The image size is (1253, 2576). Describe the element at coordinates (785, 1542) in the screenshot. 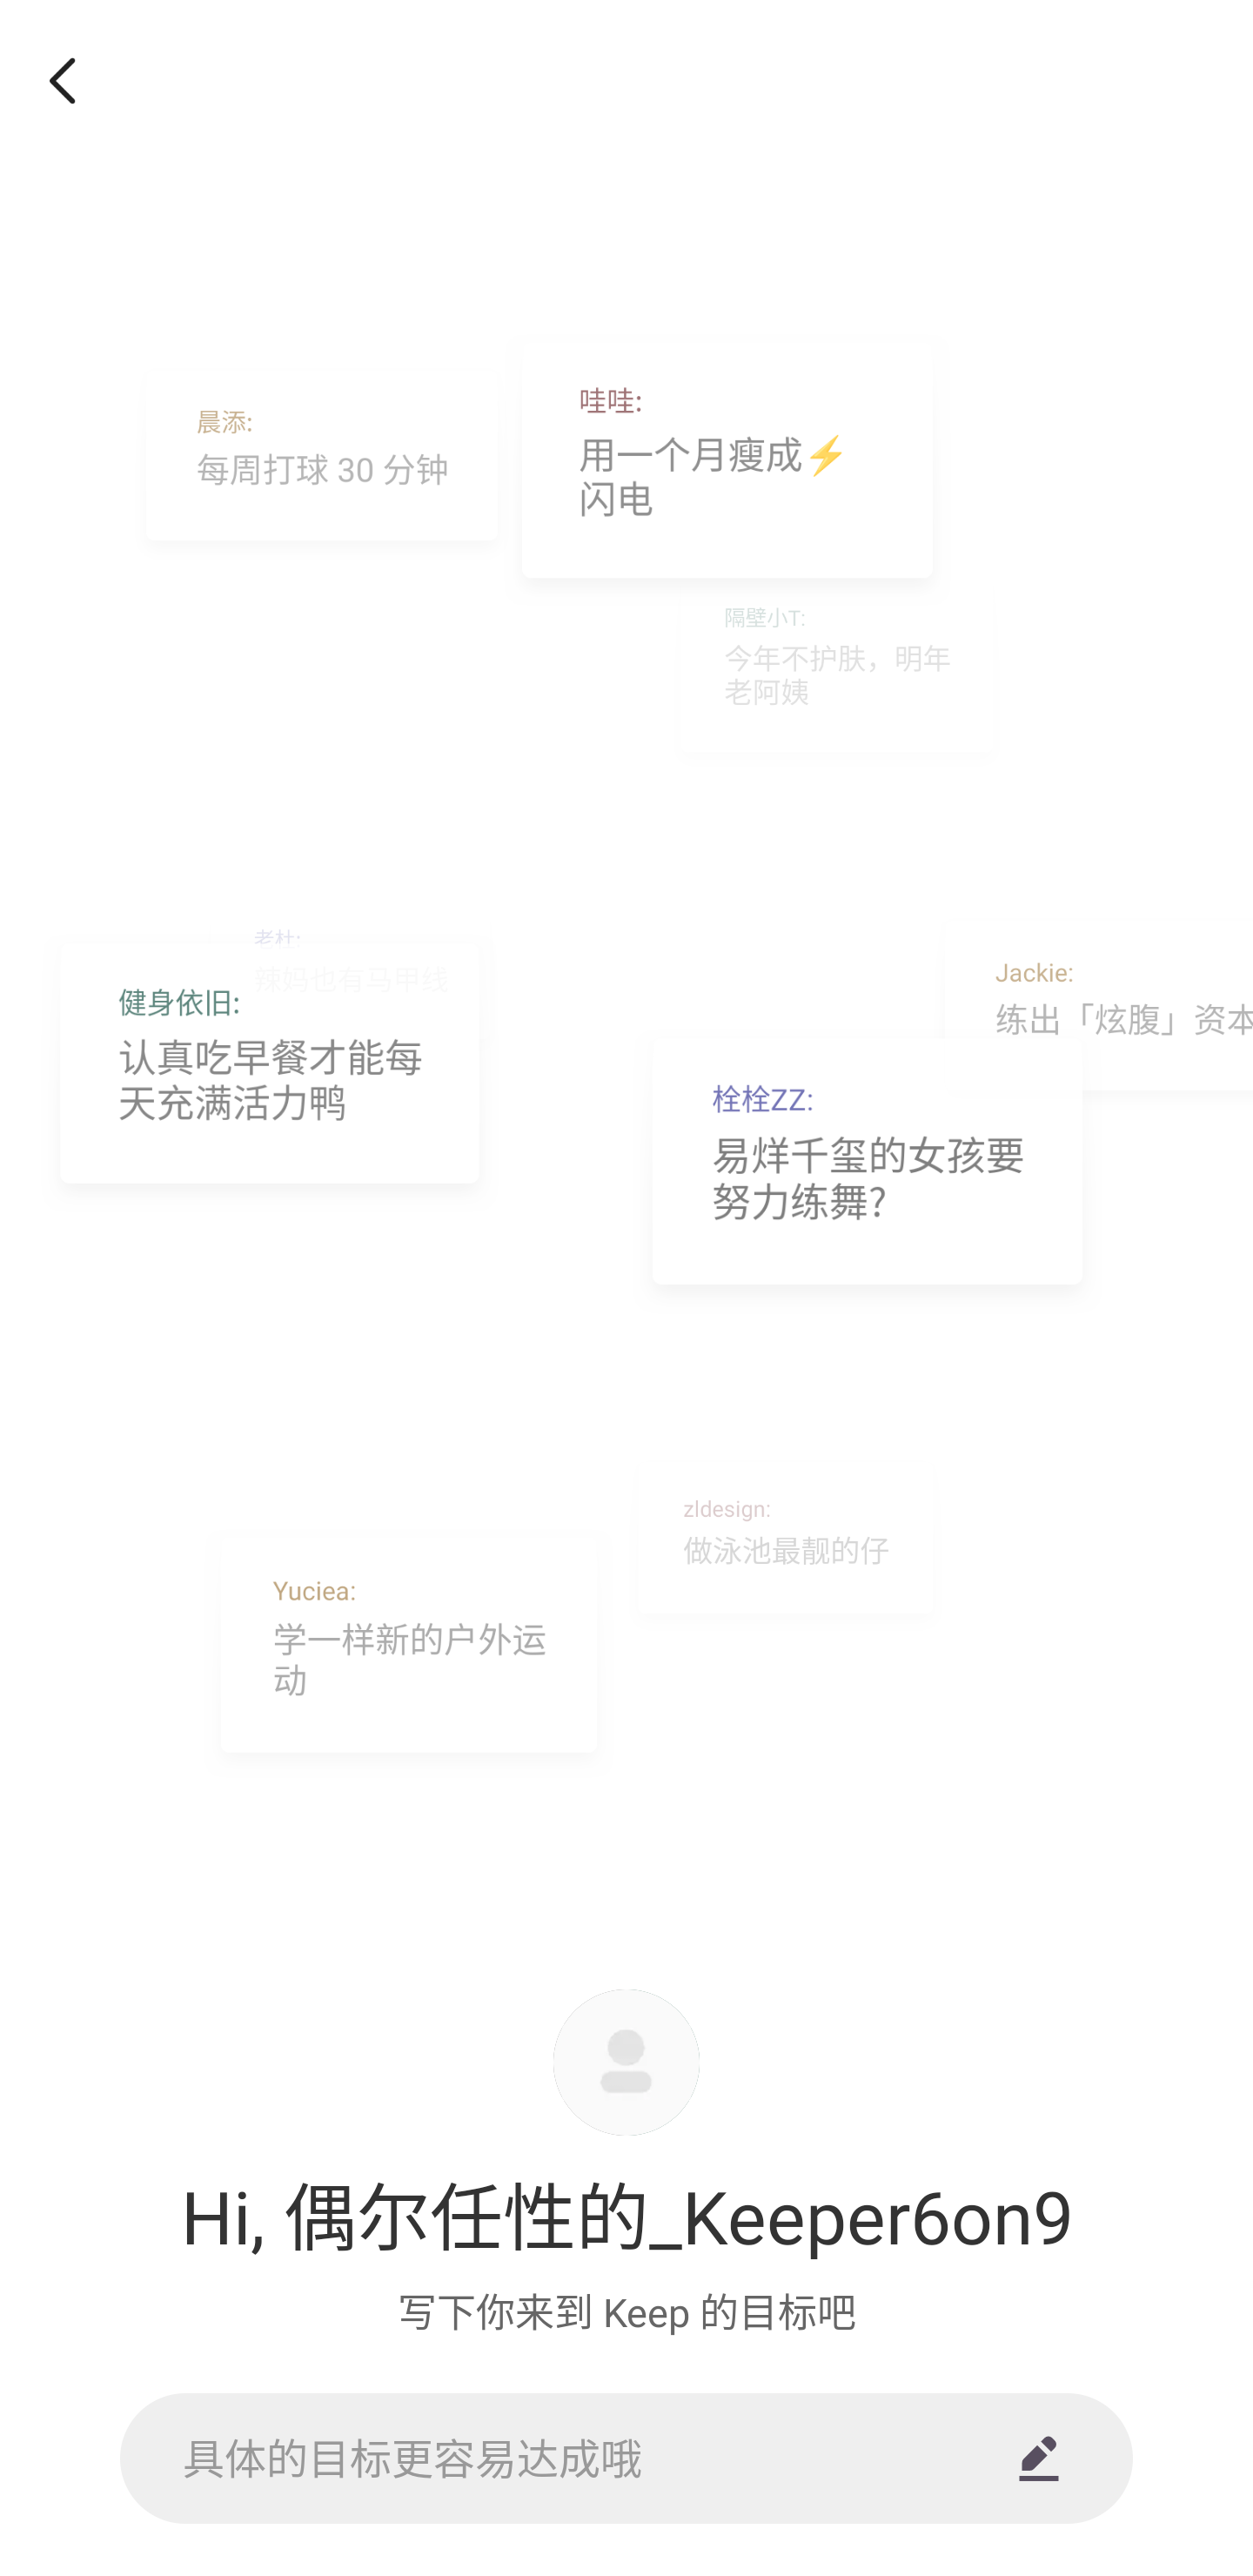

I see `zldesign:` at that location.